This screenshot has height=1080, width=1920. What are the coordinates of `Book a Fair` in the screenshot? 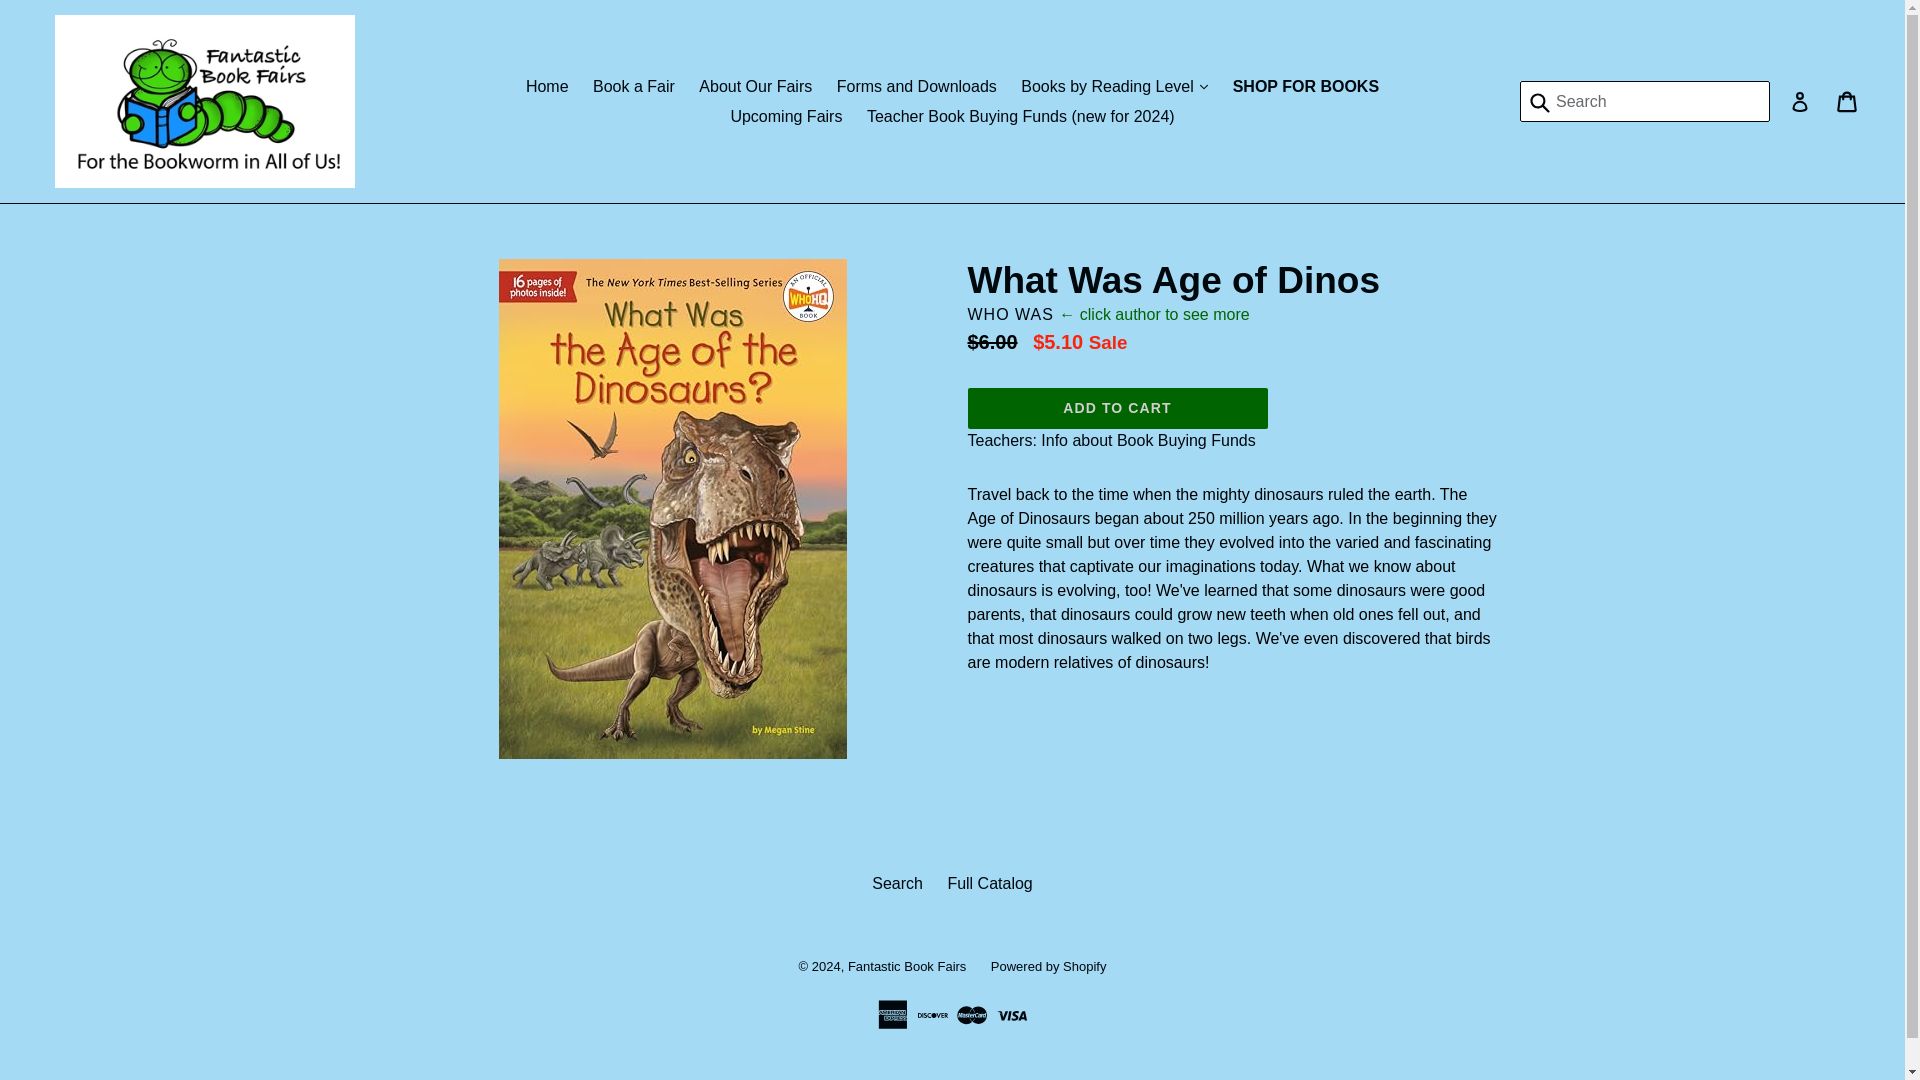 It's located at (634, 86).